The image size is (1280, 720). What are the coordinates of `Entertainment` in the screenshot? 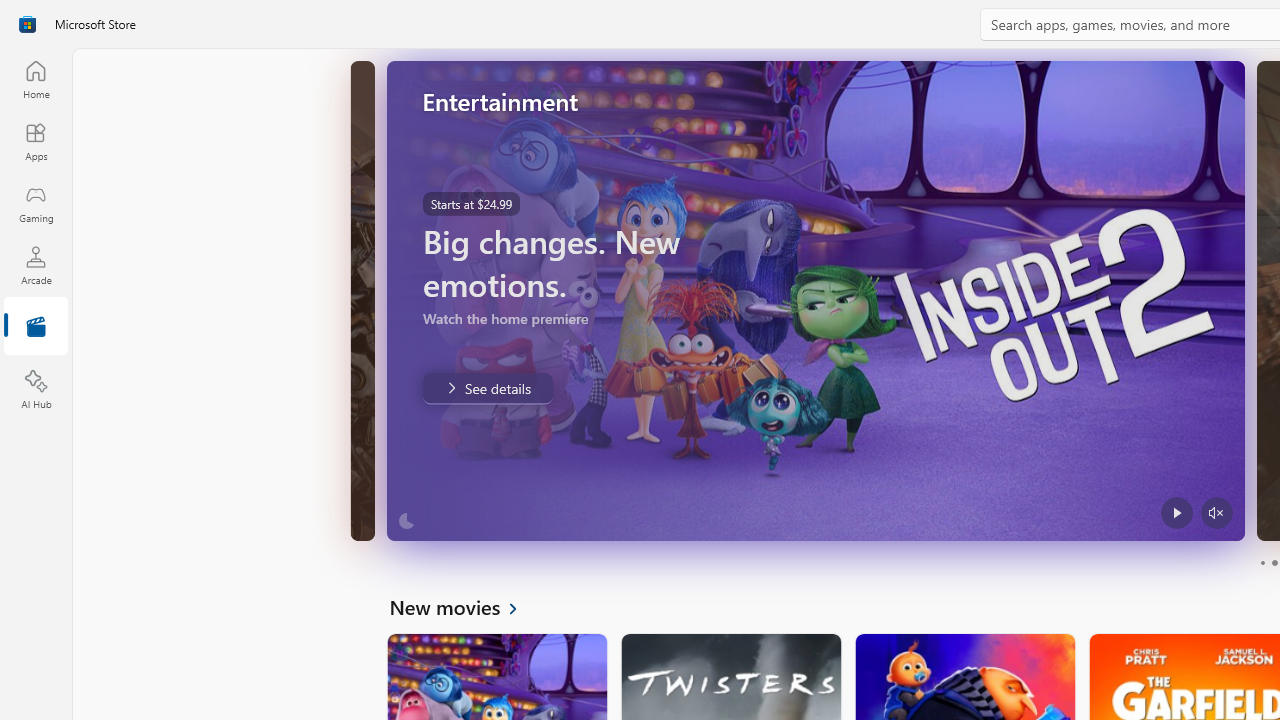 It's located at (36, 328).